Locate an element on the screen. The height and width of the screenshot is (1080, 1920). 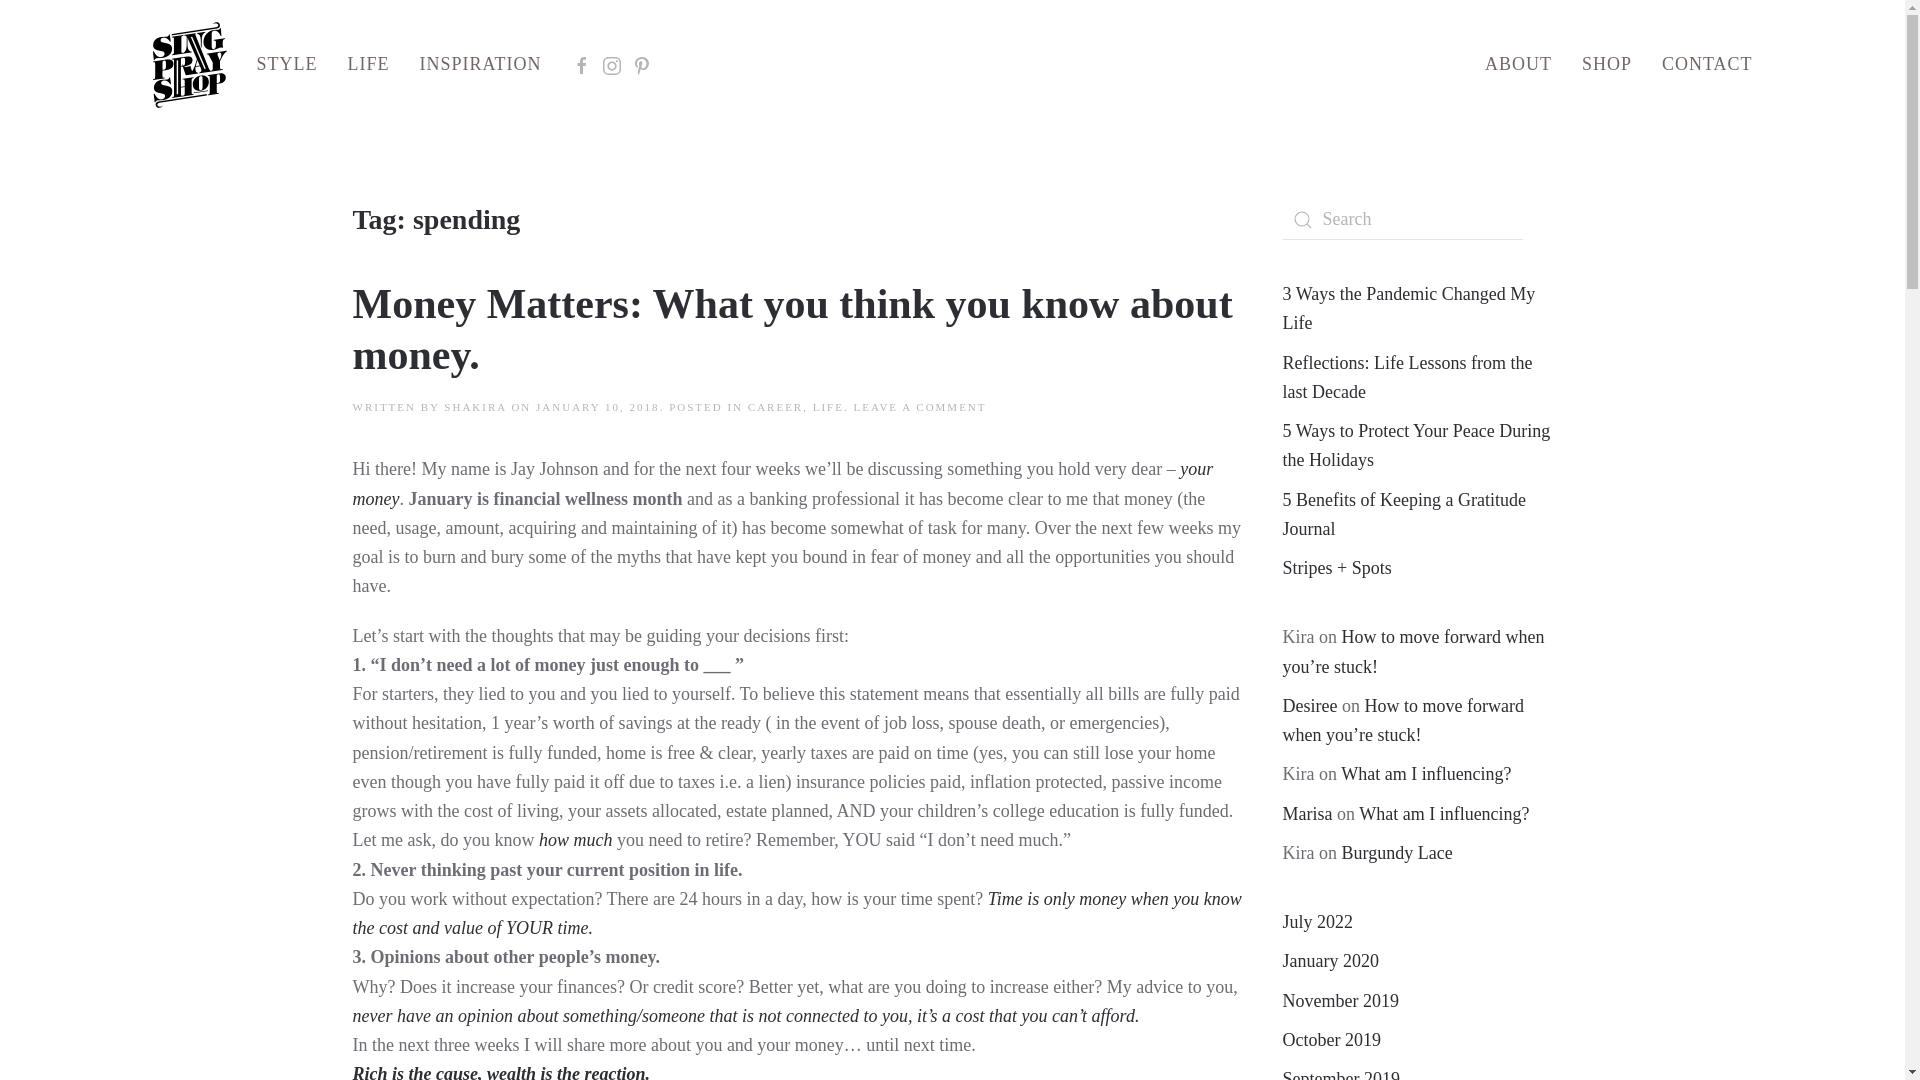
CAREER is located at coordinates (775, 406).